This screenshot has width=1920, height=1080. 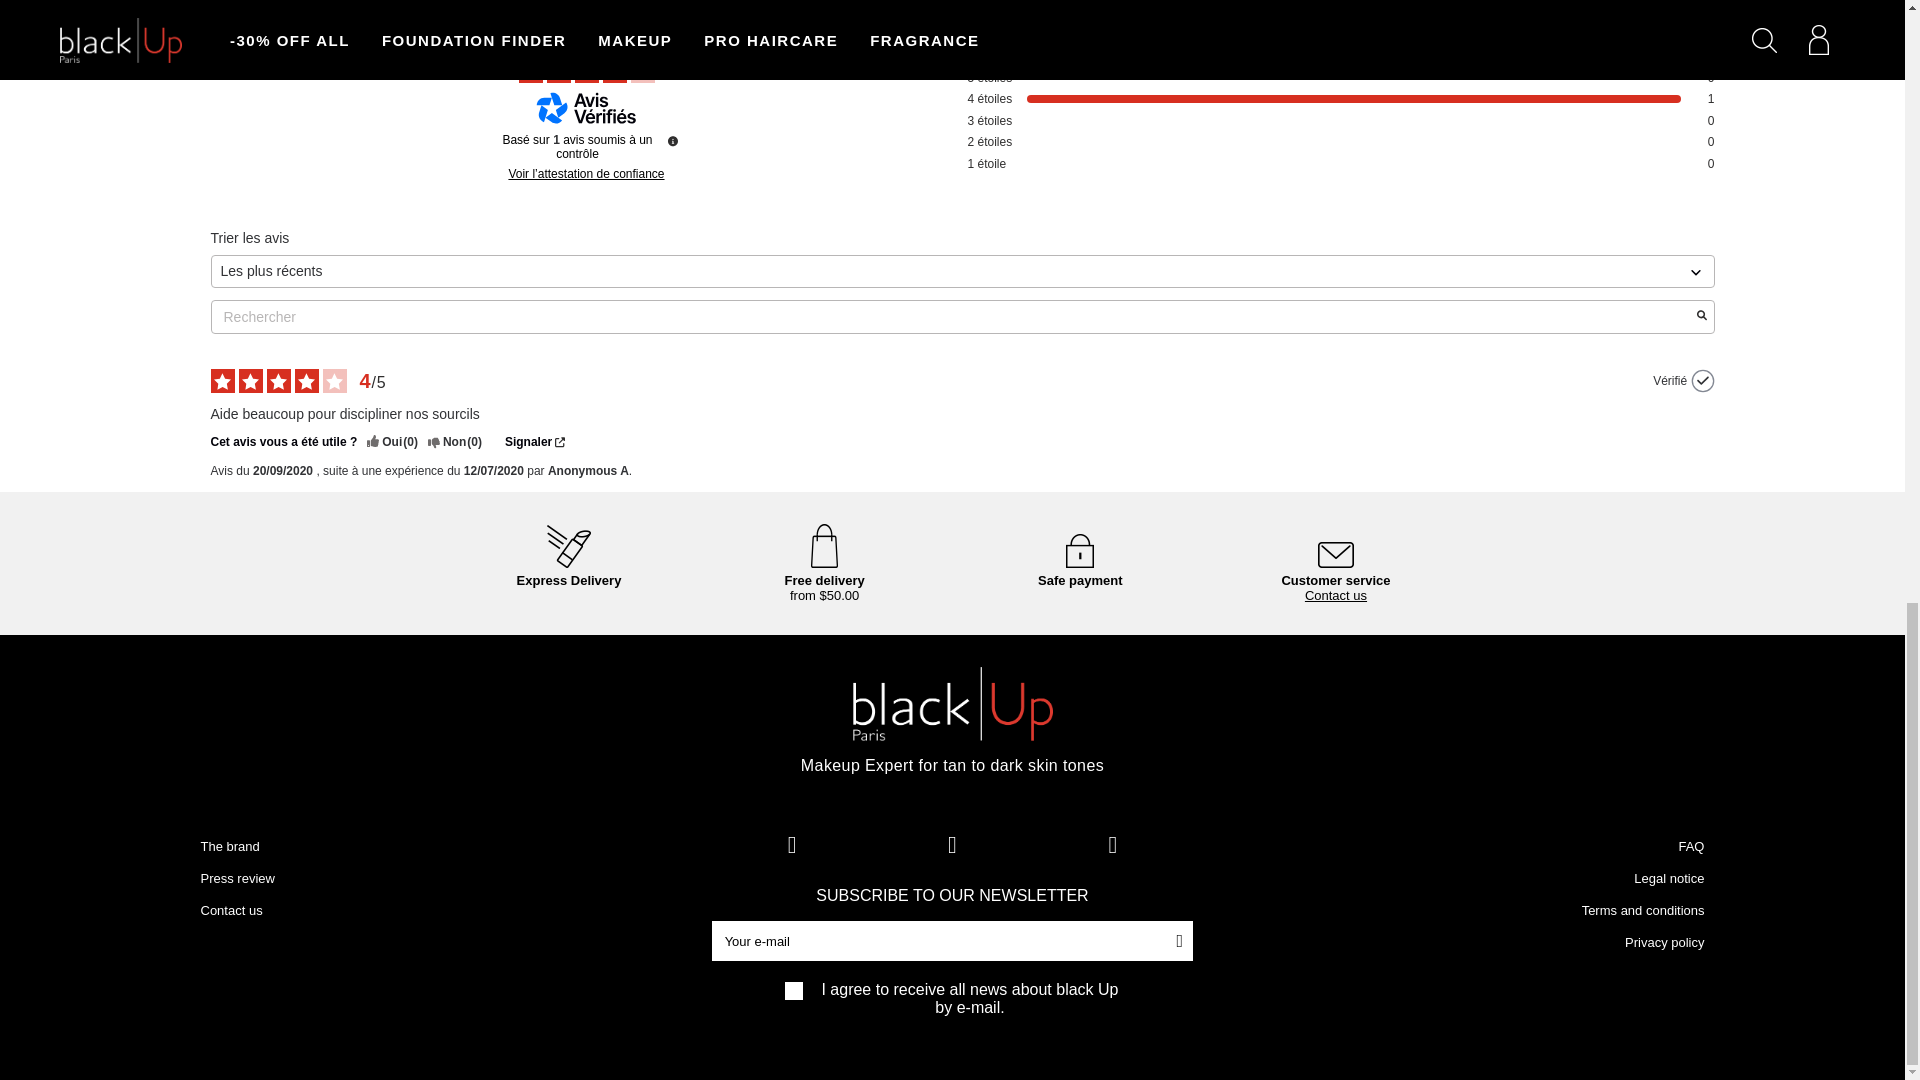 I want to click on Contact us, so click(x=230, y=910).